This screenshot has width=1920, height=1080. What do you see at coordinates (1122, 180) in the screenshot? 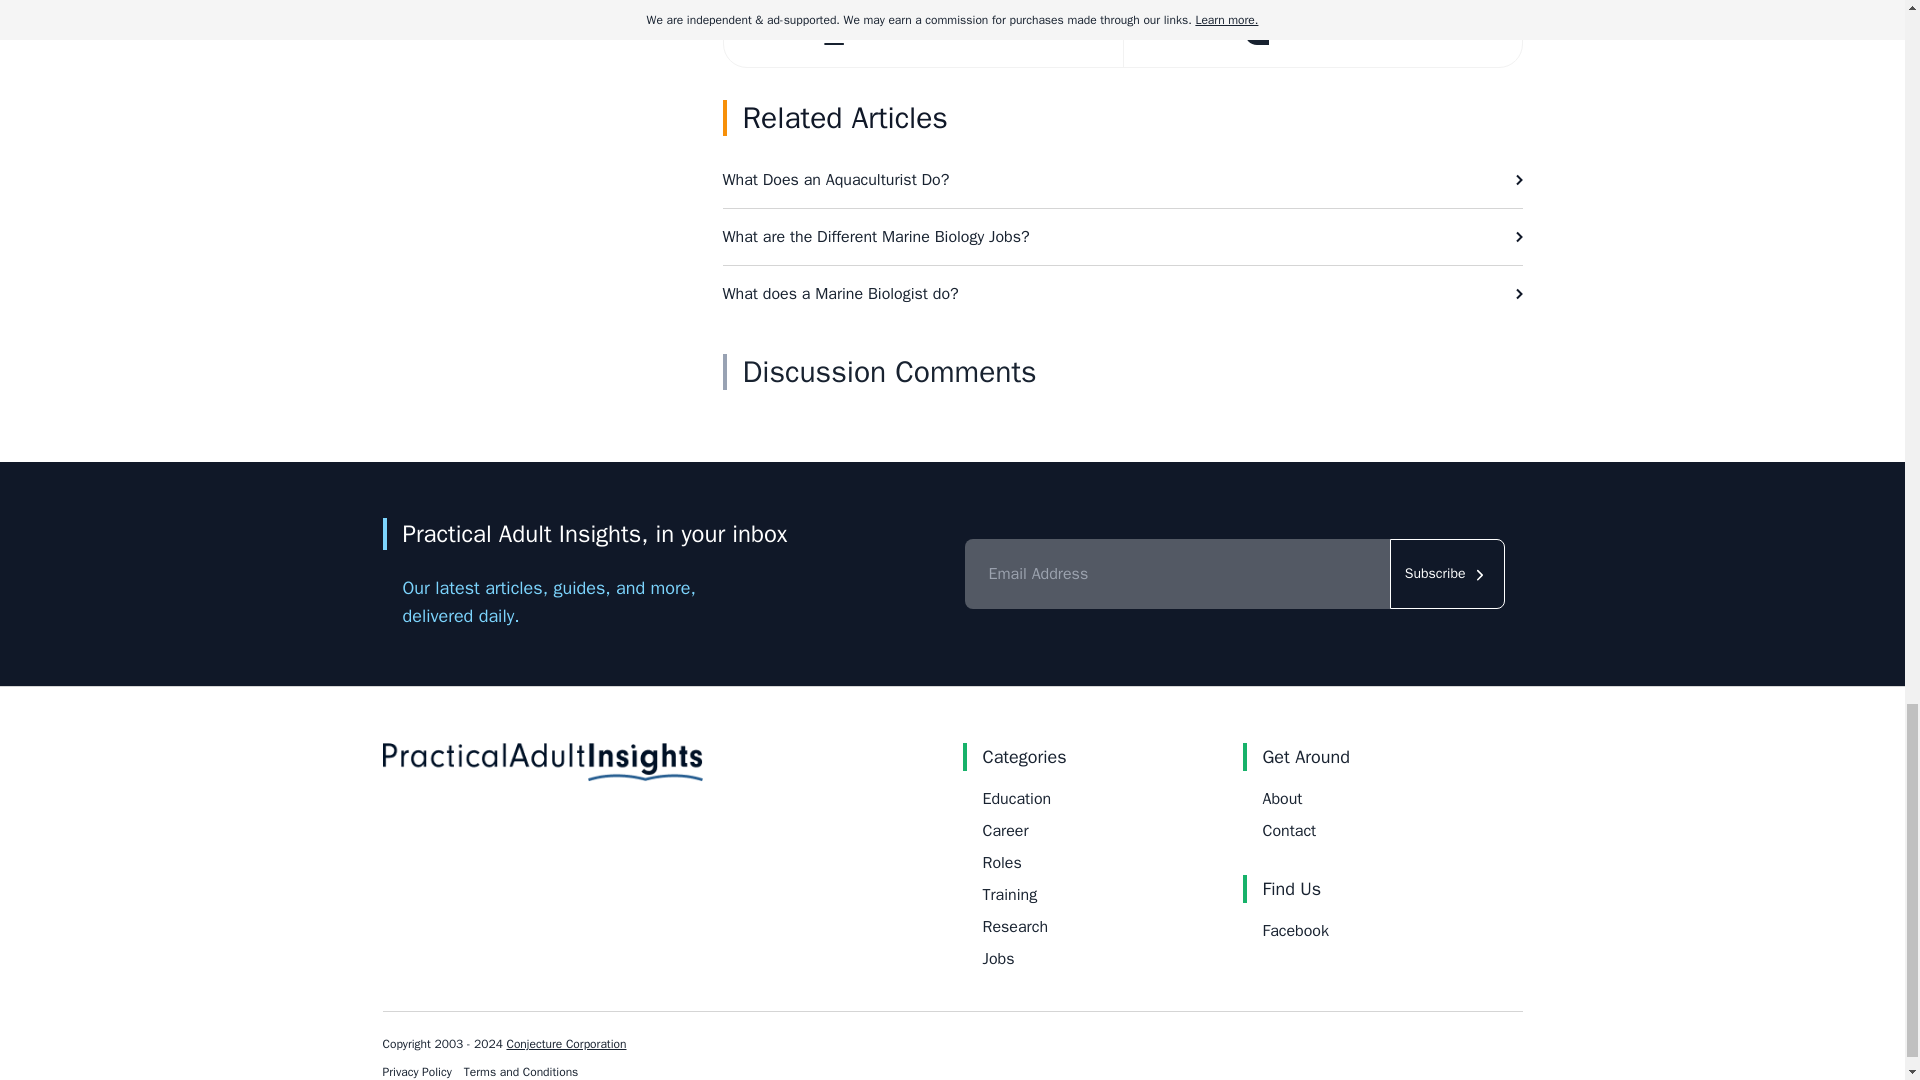
I see `What Does an Aquaculturist Do?` at bounding box center [1122, 180].